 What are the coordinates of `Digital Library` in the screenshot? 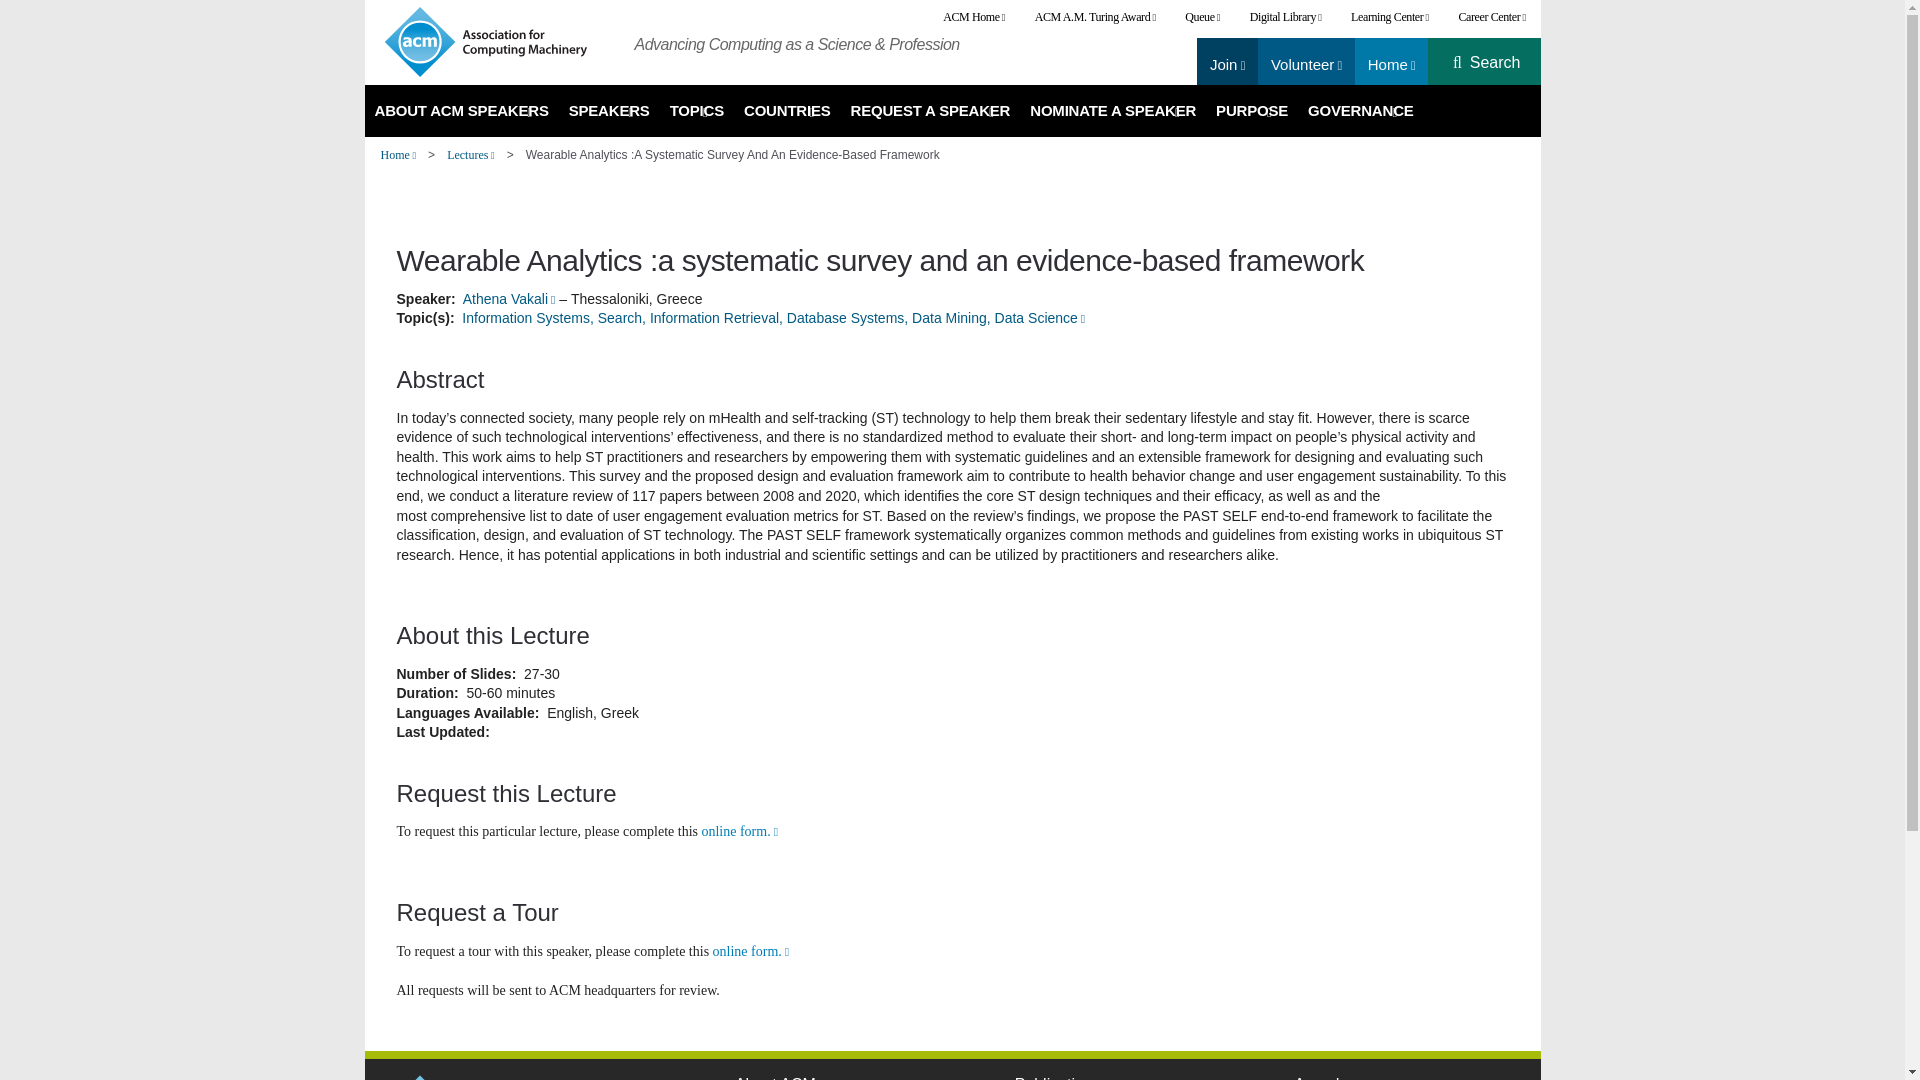 It's located at (1285, 17).